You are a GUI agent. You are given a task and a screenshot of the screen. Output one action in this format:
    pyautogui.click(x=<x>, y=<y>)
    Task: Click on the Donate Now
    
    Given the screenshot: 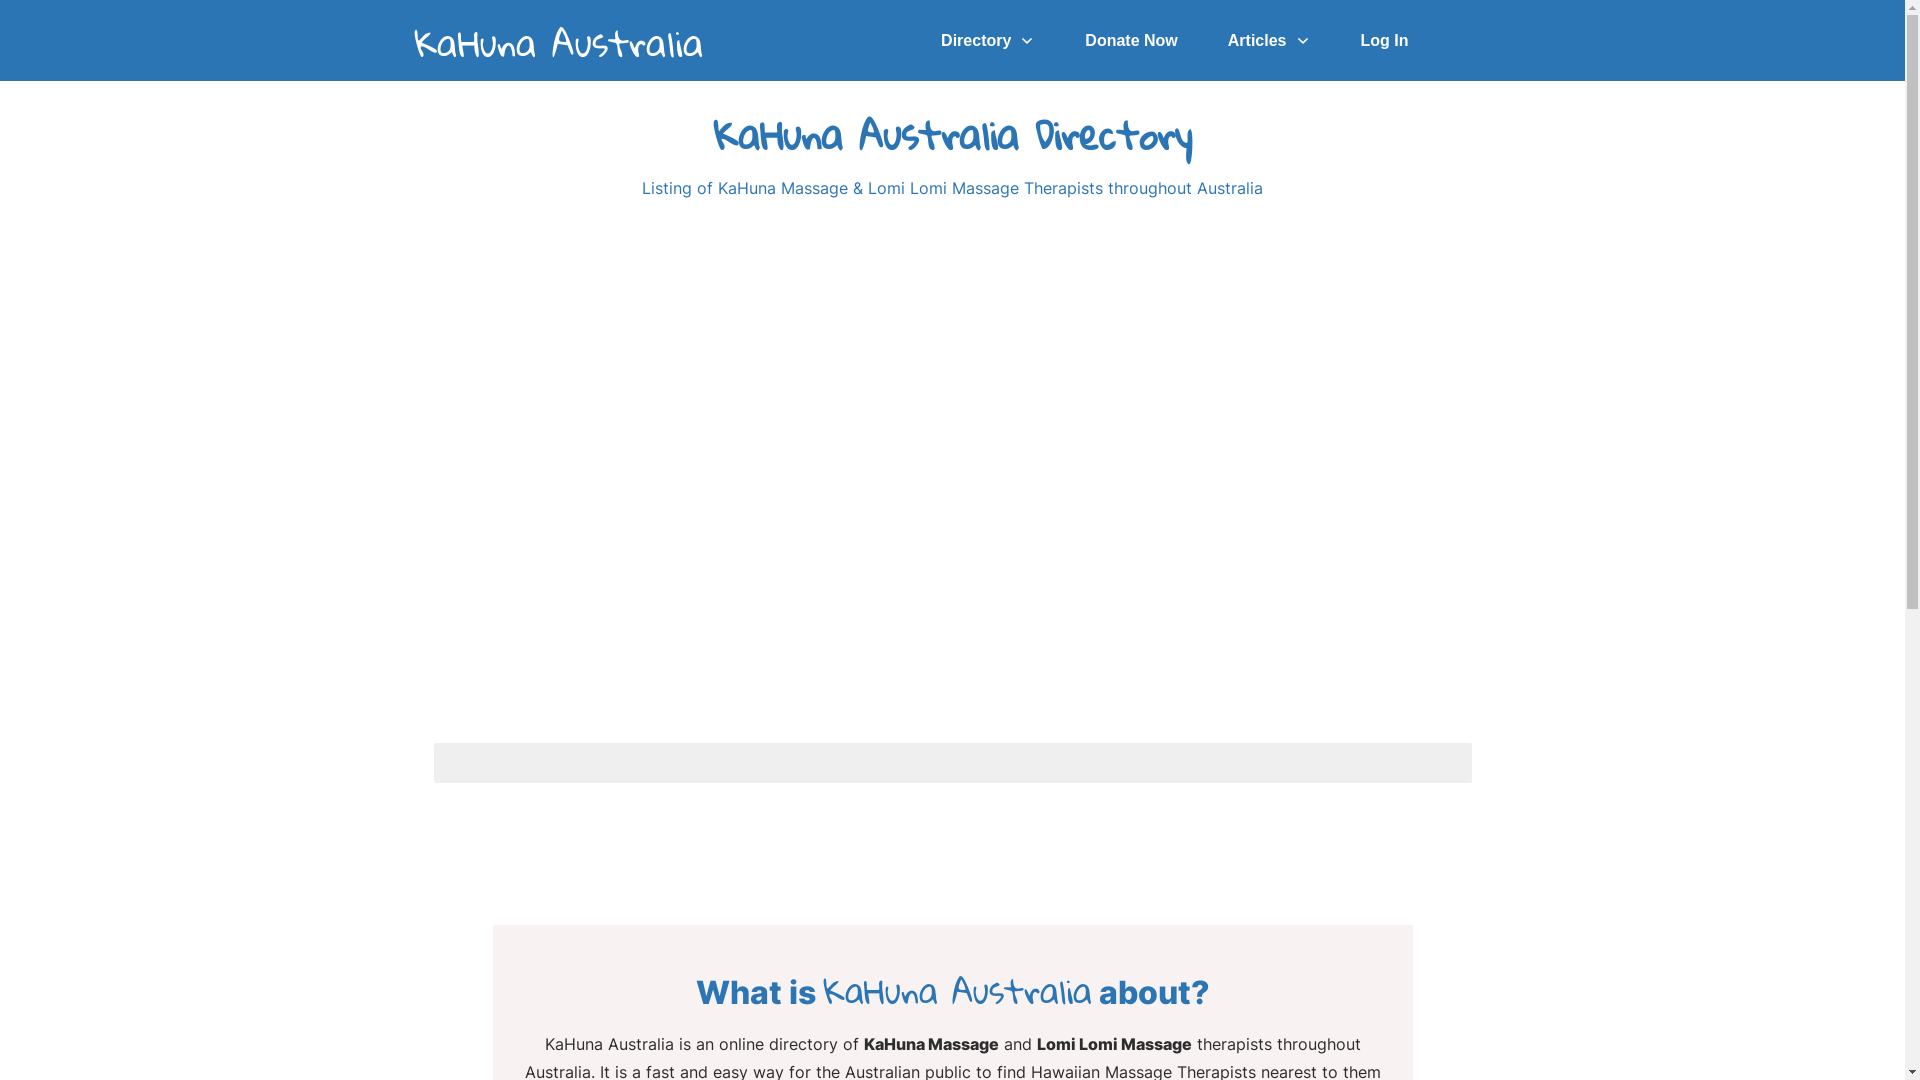 What is the action you would take?
    pyautogui.click(x=1131, y=40)
    